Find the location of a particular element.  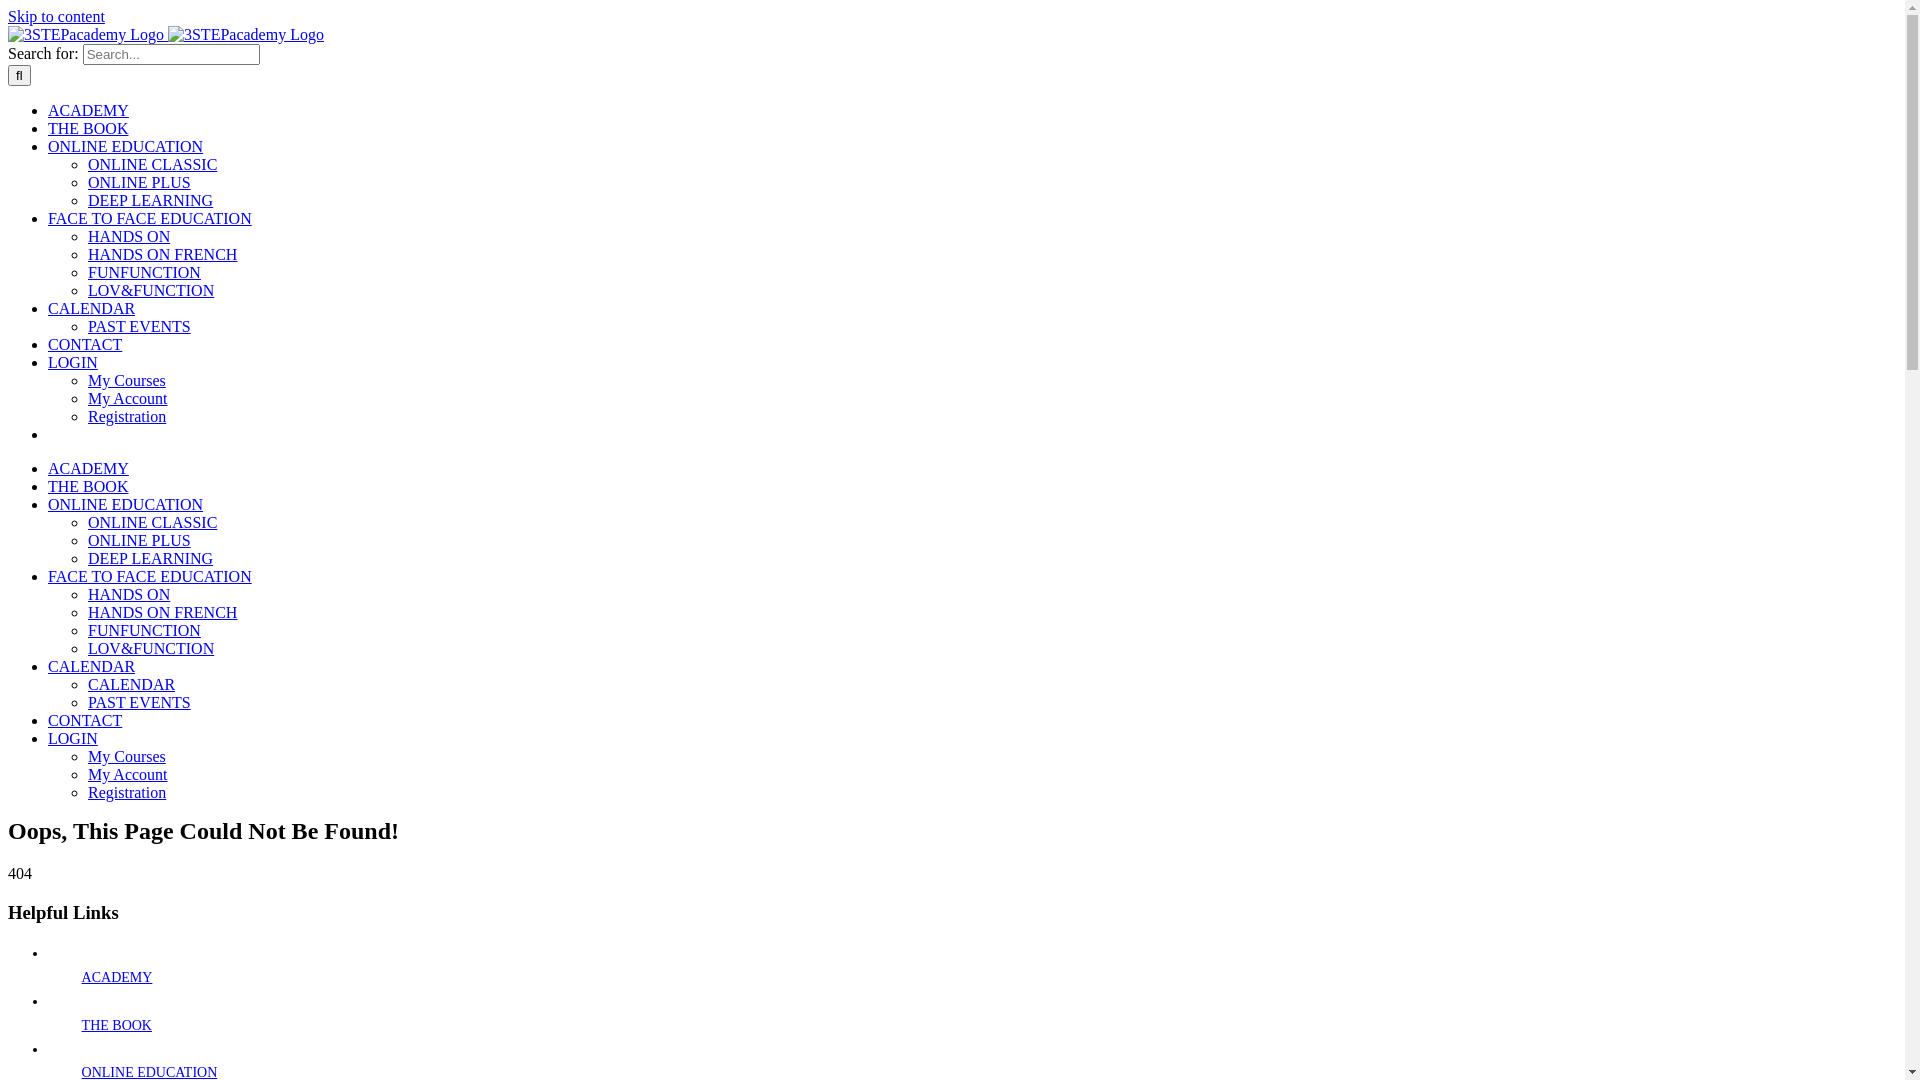

My Courses is located at coordinates (127, 380).